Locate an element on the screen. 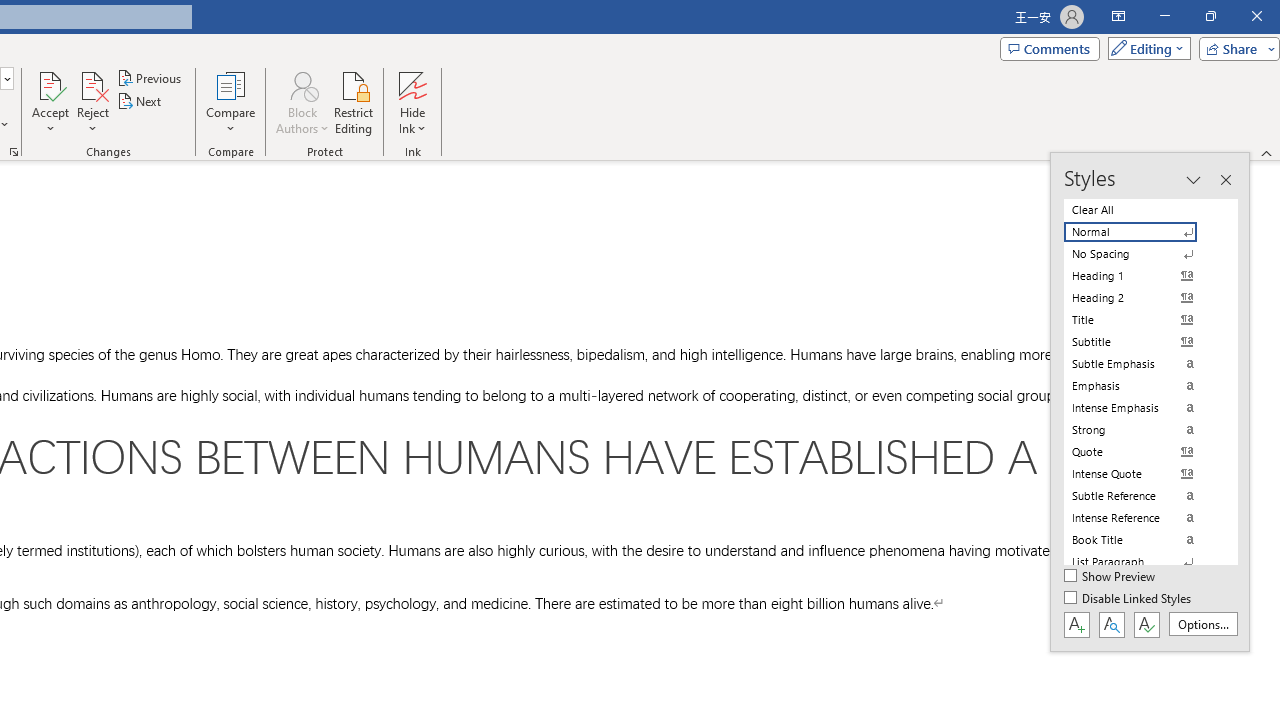  Accept and Move to Next is located at coordinates (50, 84).